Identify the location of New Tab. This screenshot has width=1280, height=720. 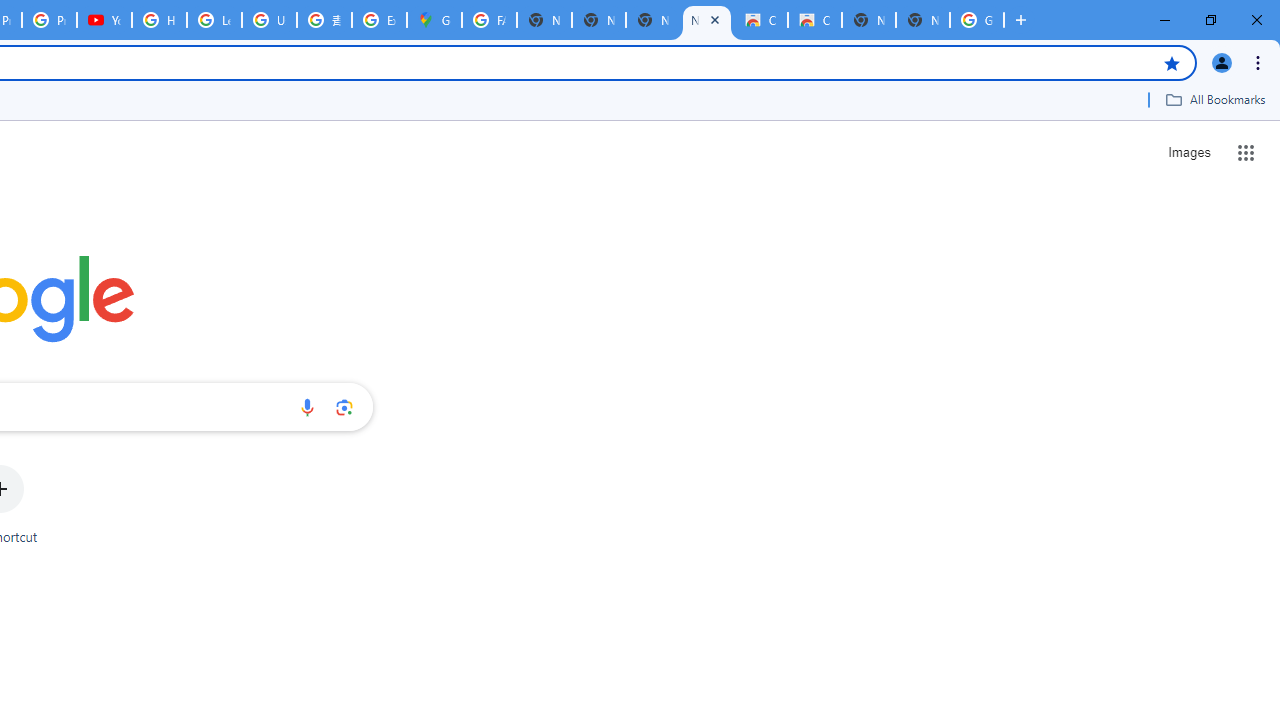
(922, 20).